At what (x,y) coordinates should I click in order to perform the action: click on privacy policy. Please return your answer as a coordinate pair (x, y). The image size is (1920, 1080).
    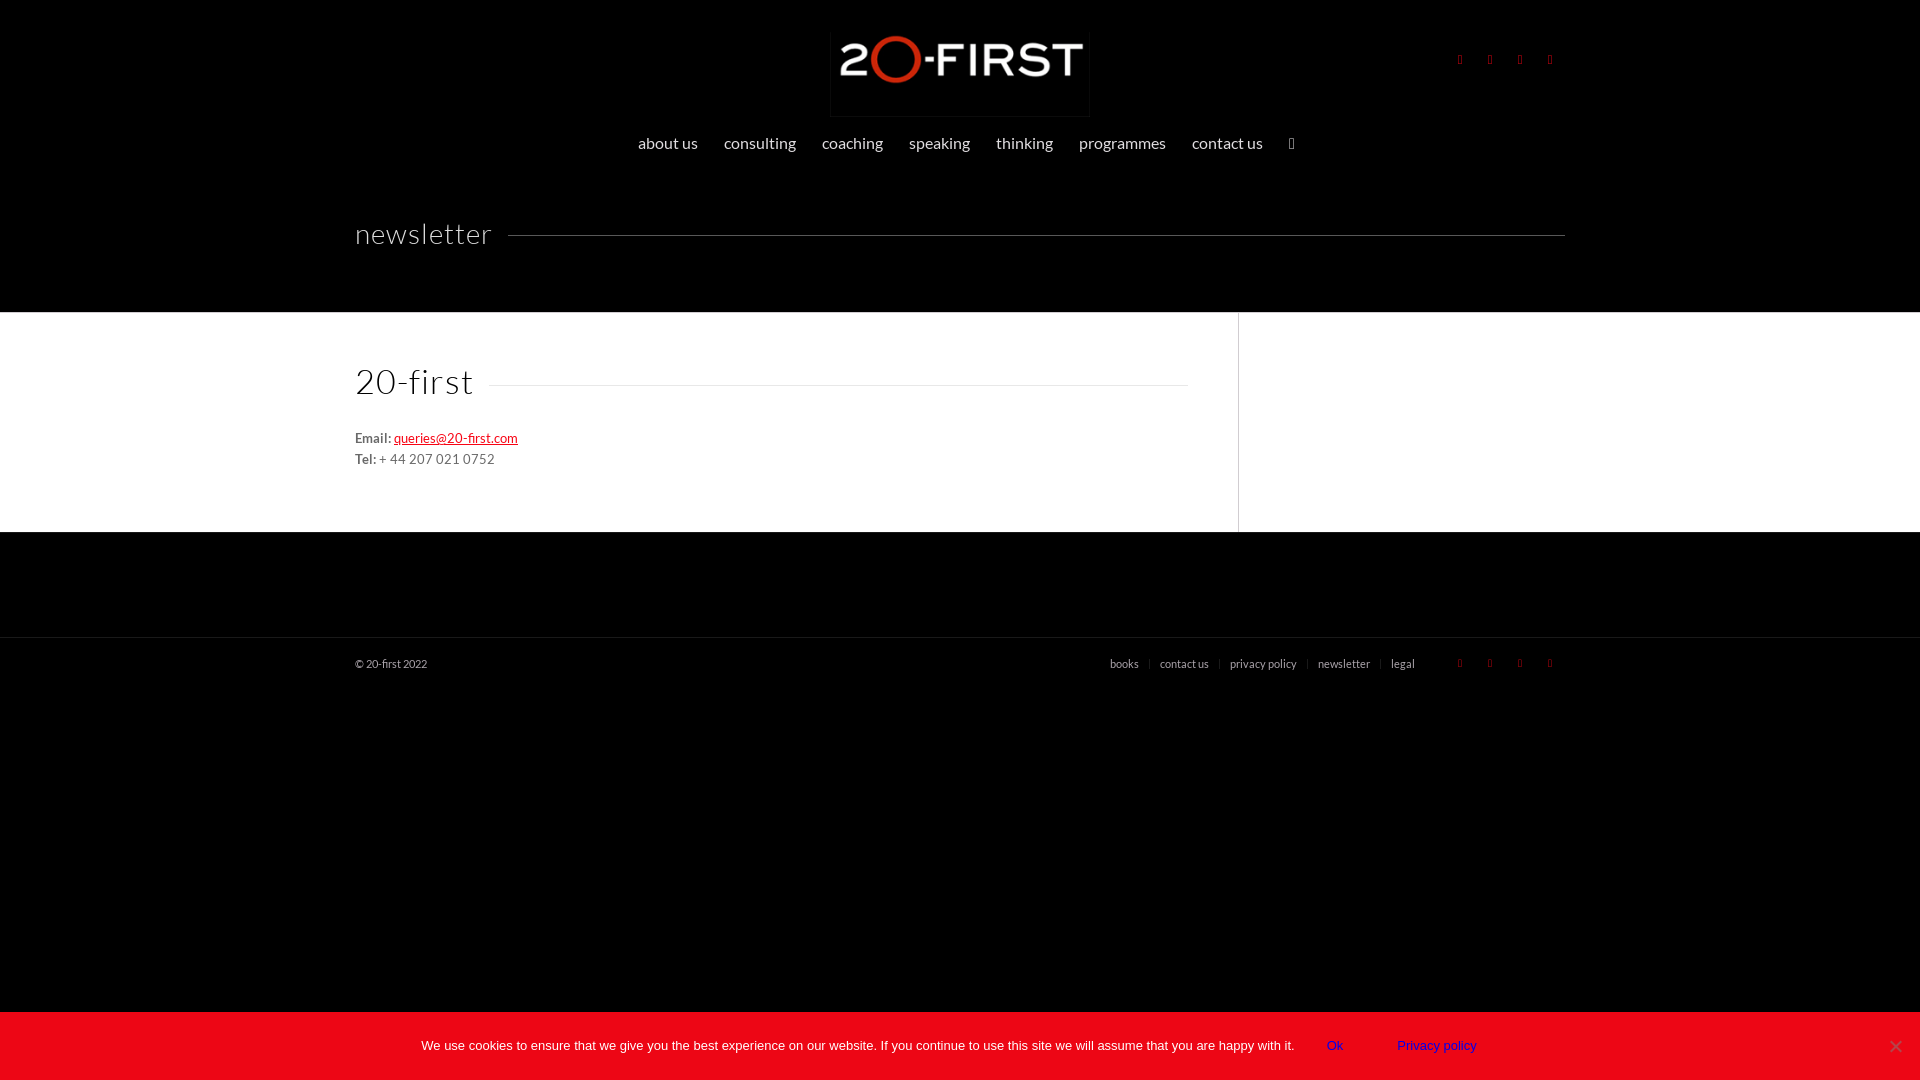
    Looking at the image, I should click on (1264, 664).